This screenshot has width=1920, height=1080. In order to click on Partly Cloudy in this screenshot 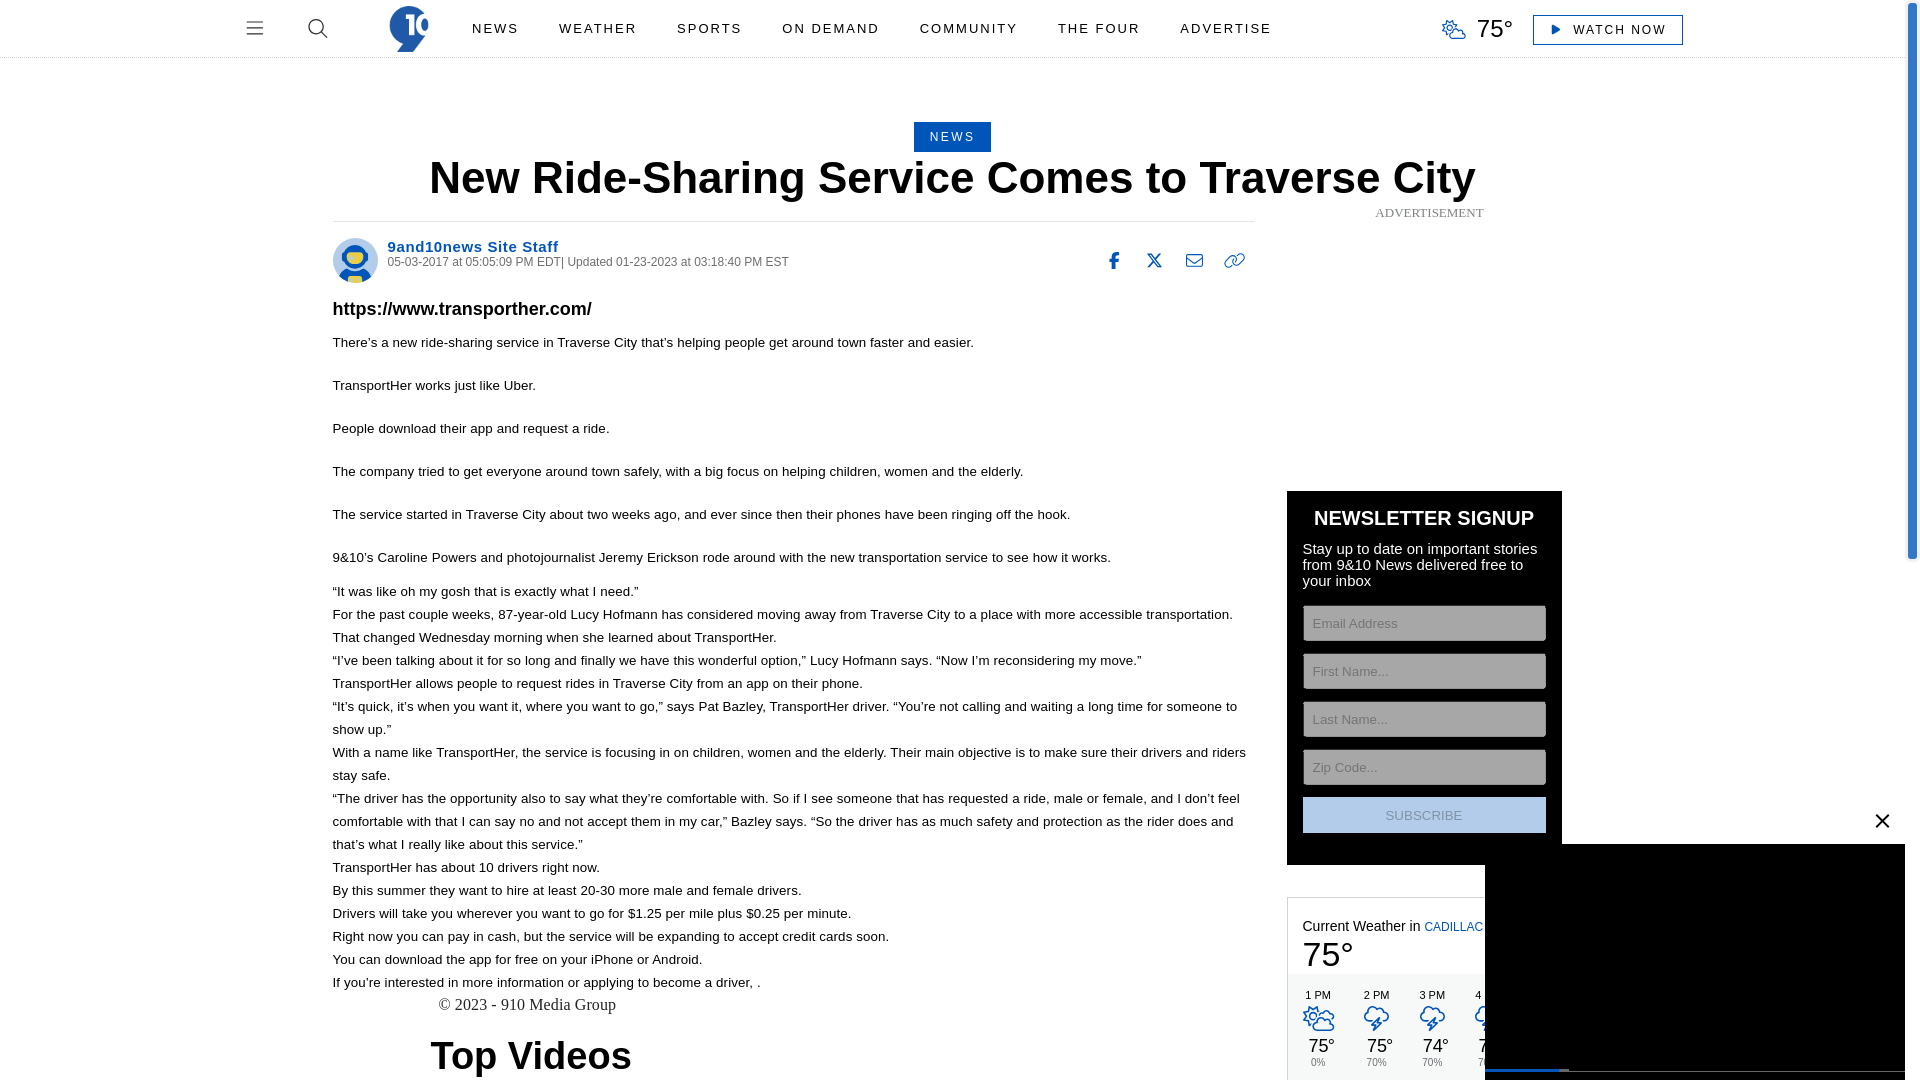, I will do `click(1538, 952)`.